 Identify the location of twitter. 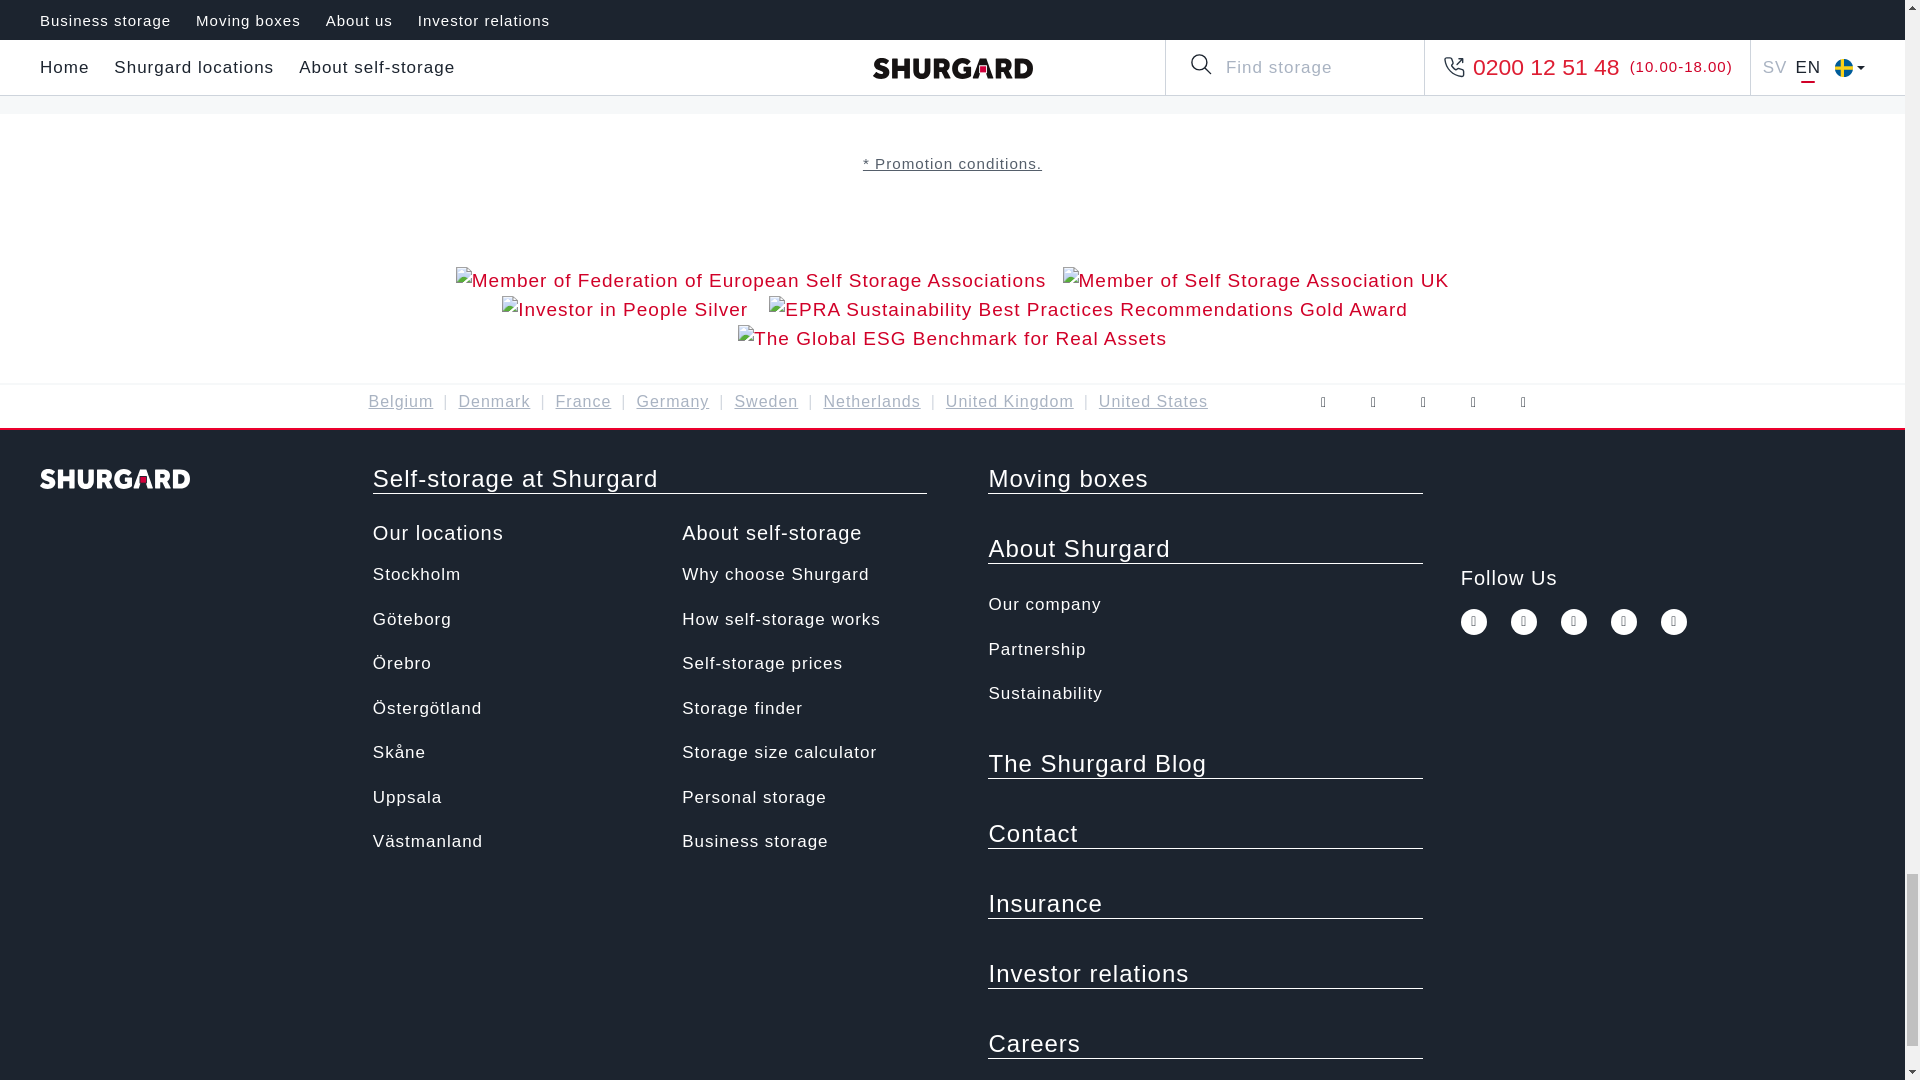
(1524, 622).